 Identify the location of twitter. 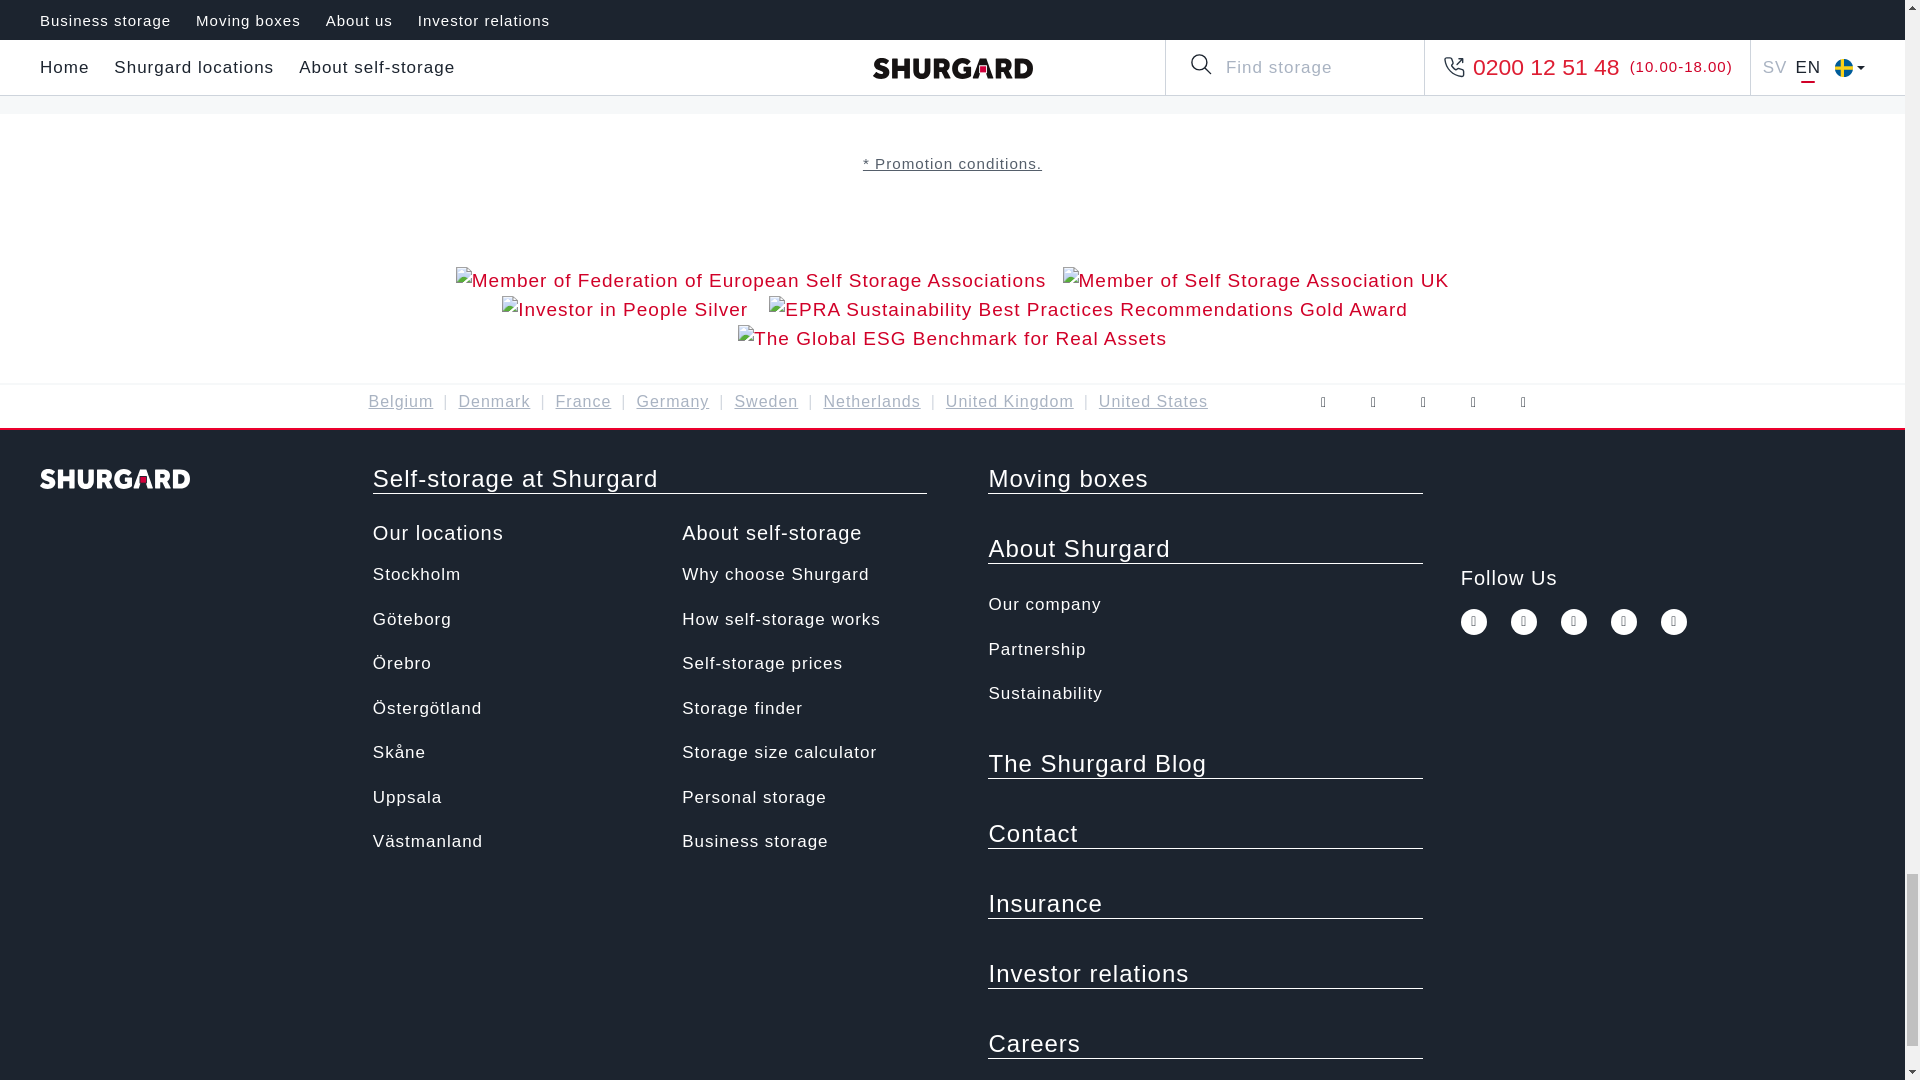
(1524, 622).